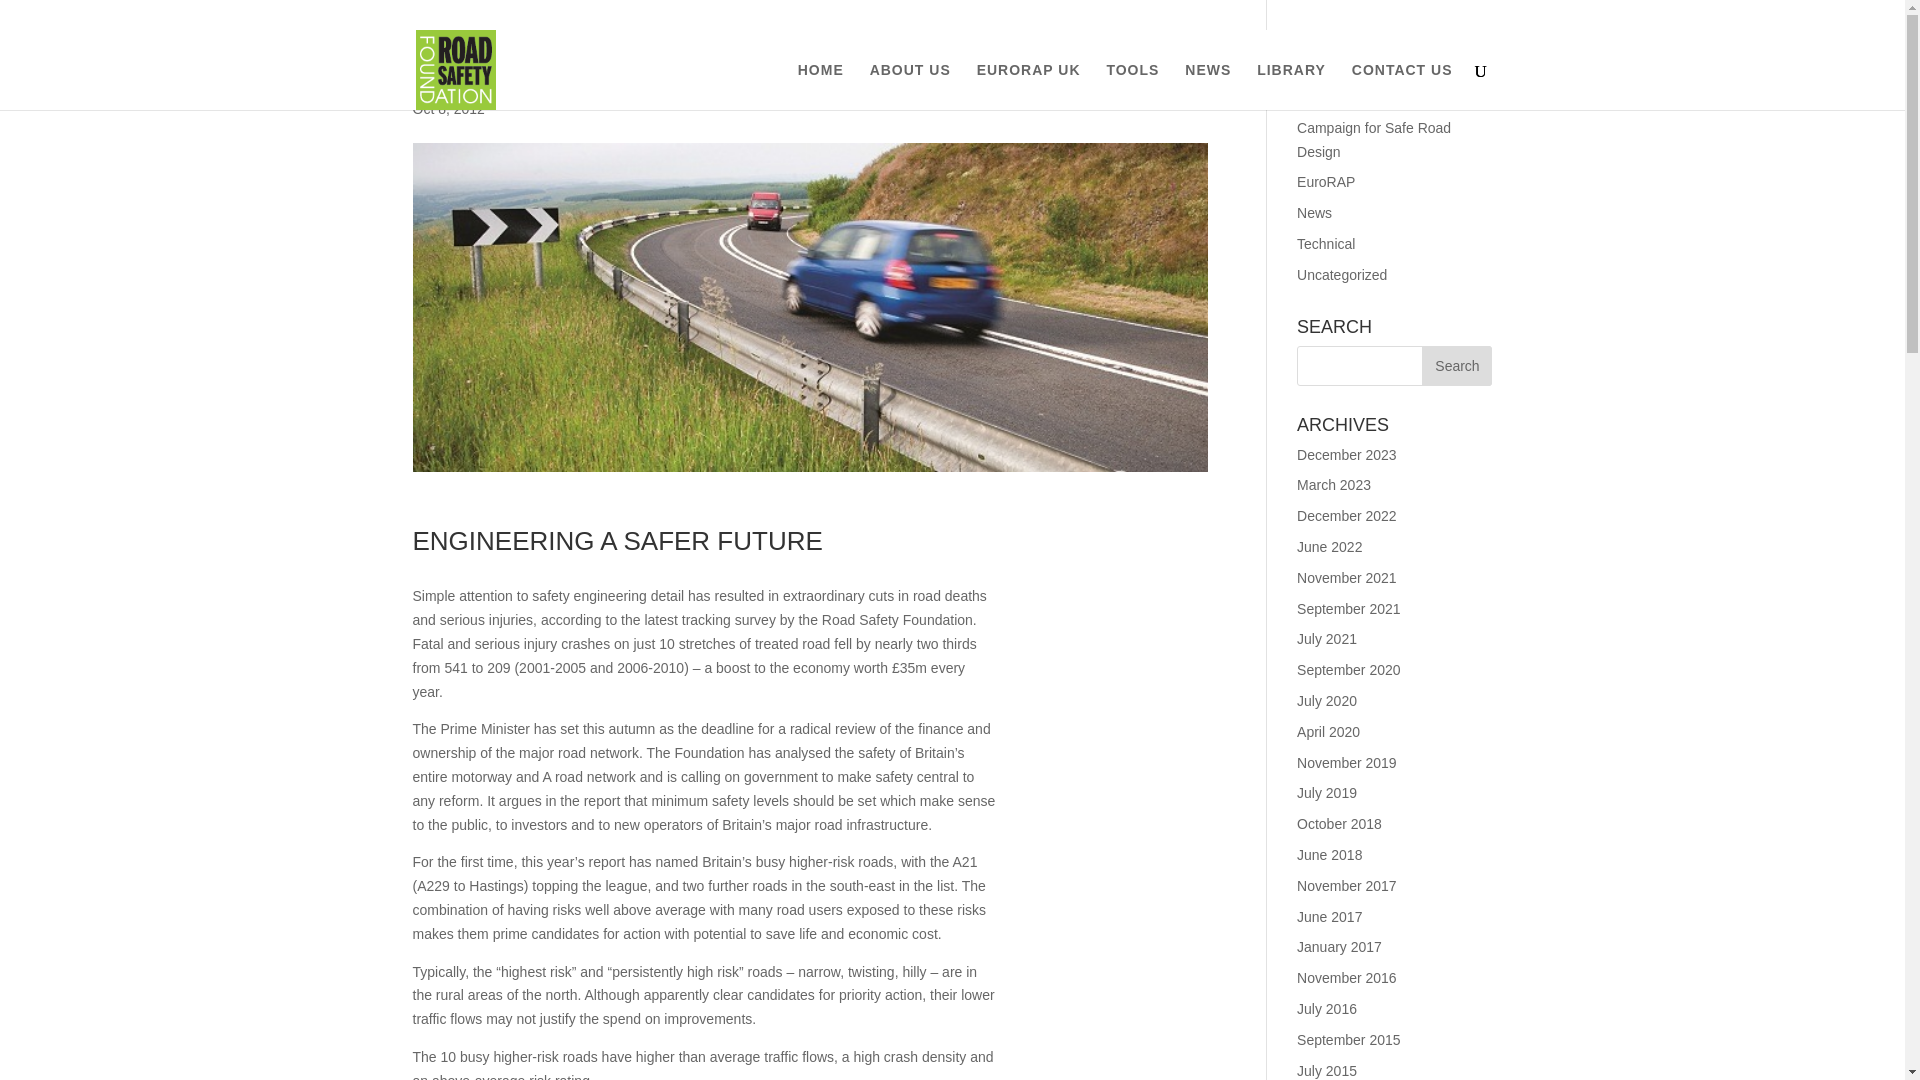 Image resolution: width=1920 pixels, height=1080 pixels. Describe the element at coordinates (1456, 365) in the screenshot. I see `Search` at that location.